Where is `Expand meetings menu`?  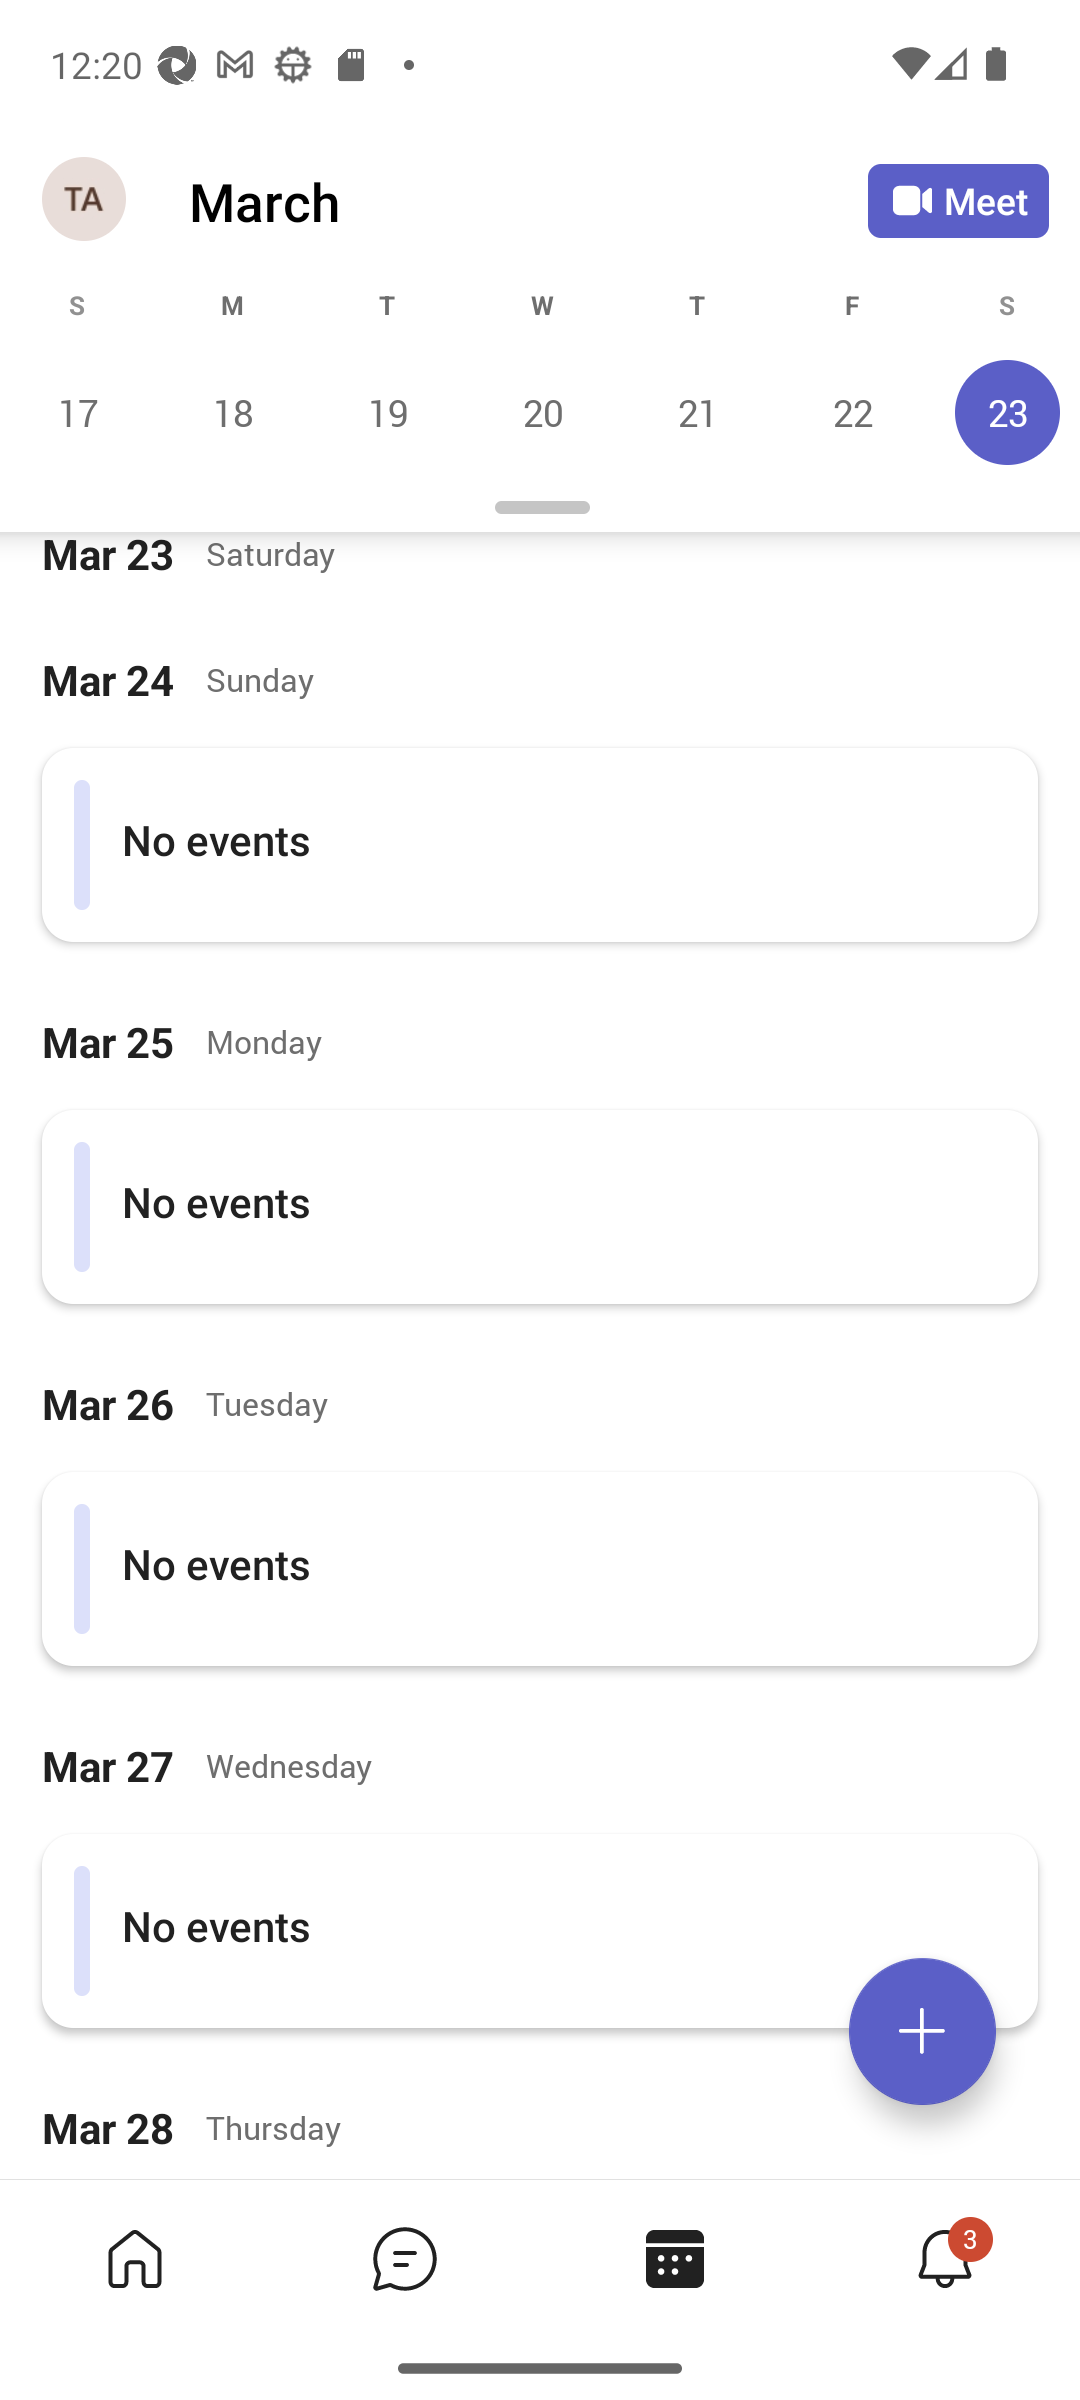
Expand meetings menu is located at coordinates (922, 2031).